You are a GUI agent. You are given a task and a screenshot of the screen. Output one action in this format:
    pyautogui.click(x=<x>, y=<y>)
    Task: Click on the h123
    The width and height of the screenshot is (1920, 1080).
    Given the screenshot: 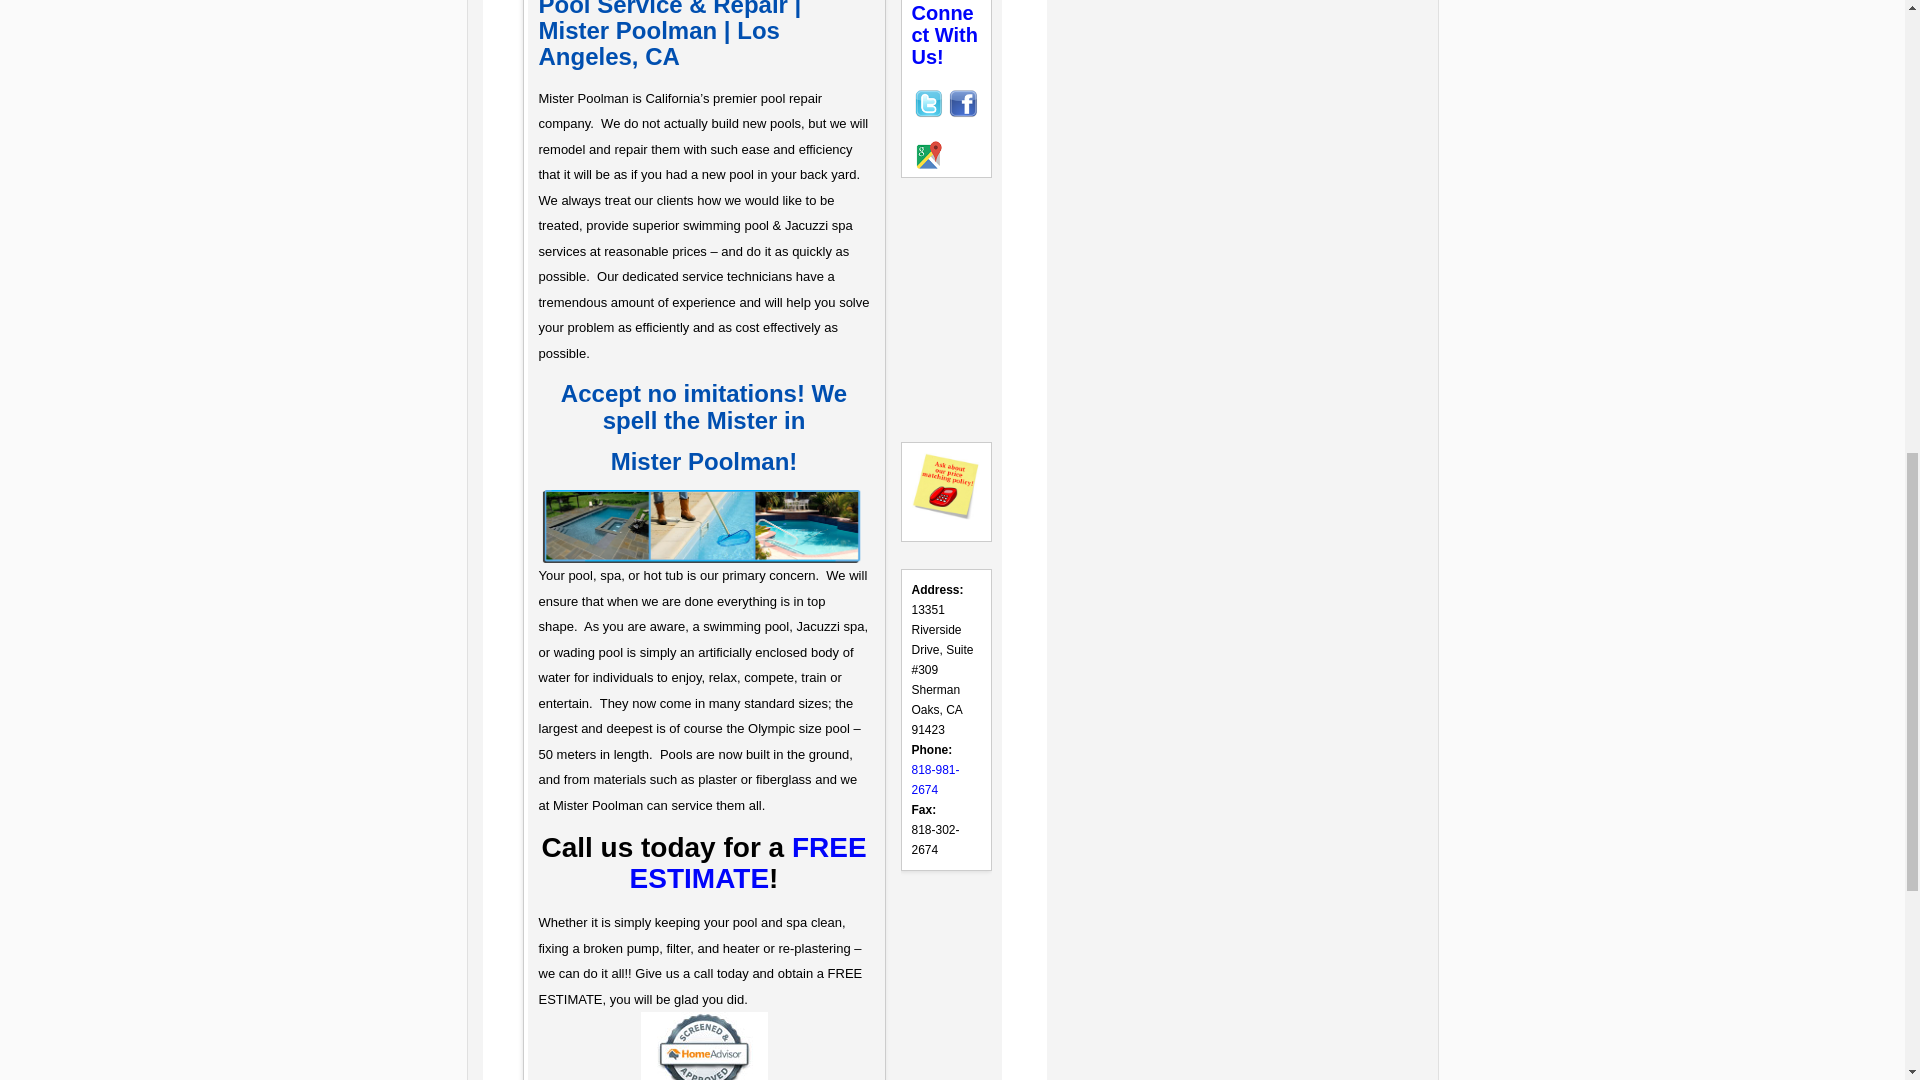 What is the action you would take?
    pyautogui.click(x=703, y=526)
    